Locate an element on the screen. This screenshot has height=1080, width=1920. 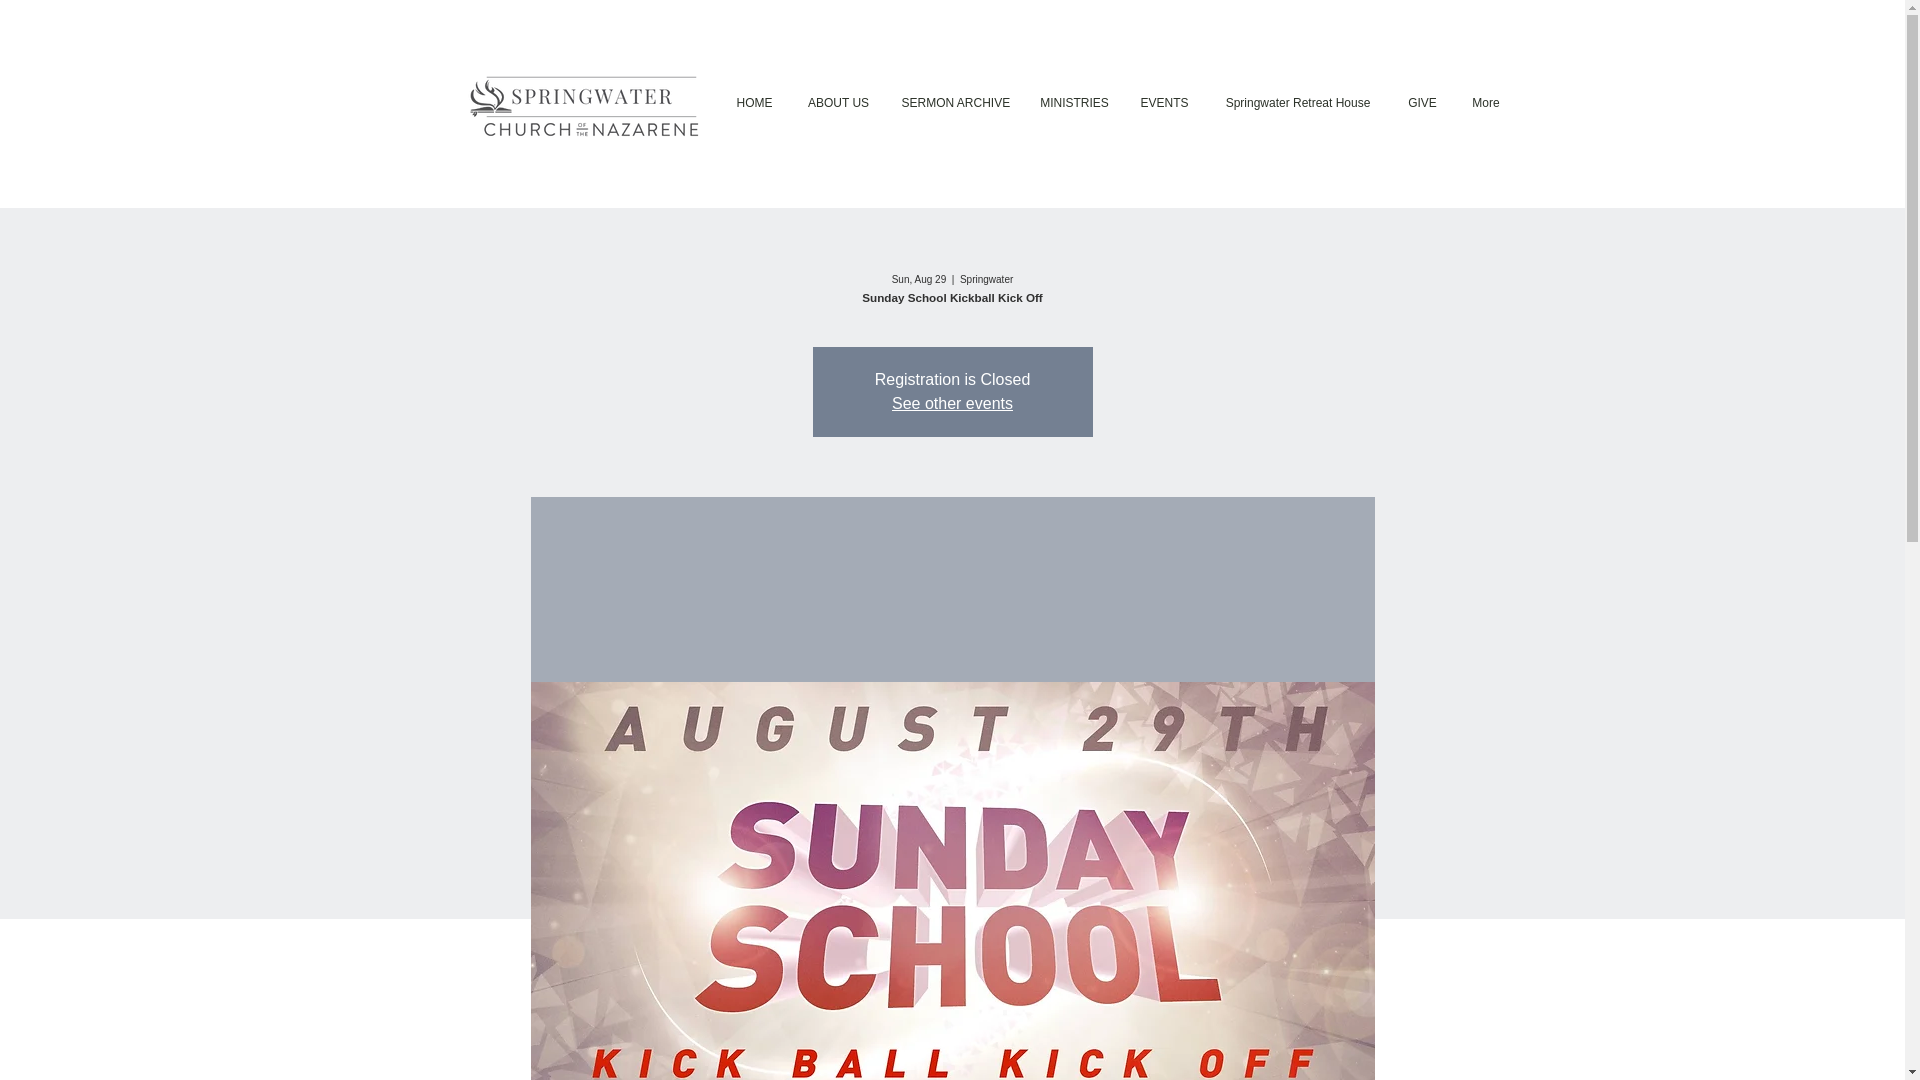
Springwater Retreat House is located at coordinates (1296, 102).